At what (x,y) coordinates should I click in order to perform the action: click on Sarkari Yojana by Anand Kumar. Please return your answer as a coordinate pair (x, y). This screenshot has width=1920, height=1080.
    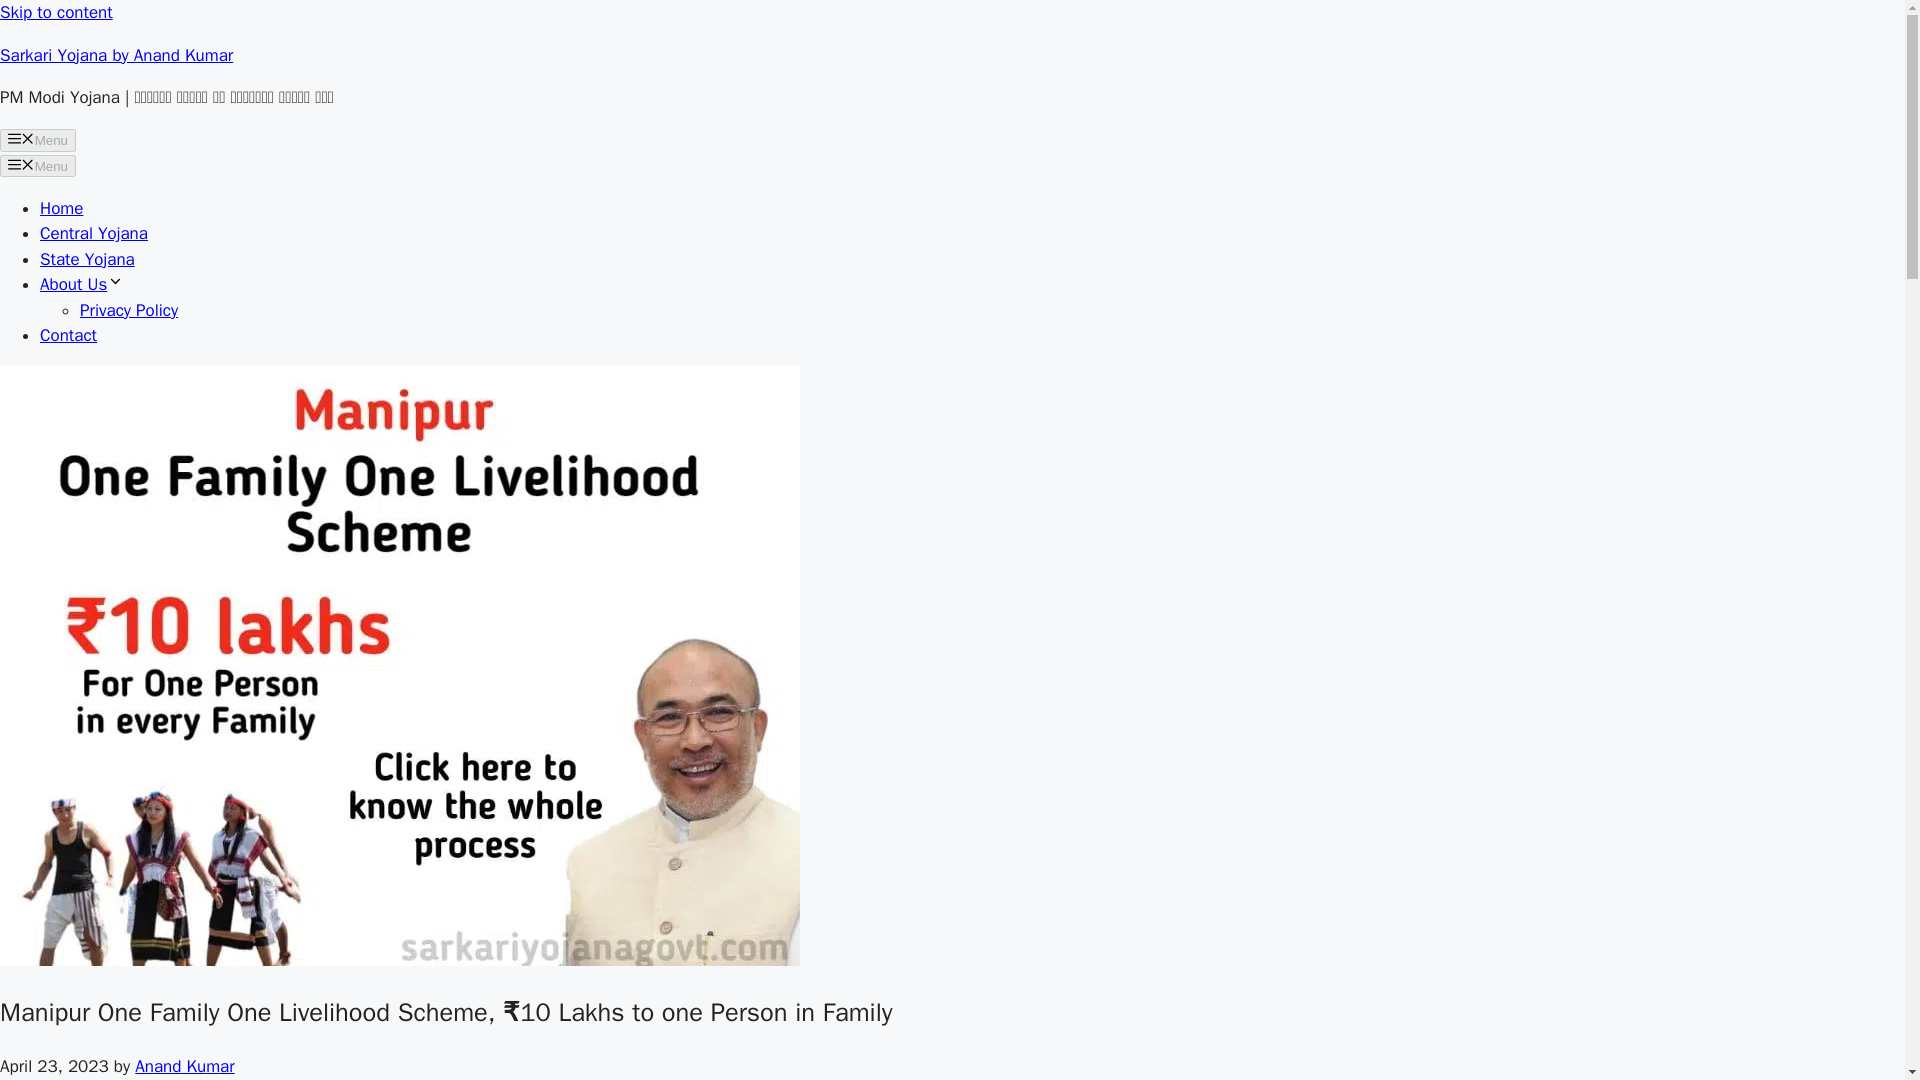
    Looking at the image, I should click on (116, 54).